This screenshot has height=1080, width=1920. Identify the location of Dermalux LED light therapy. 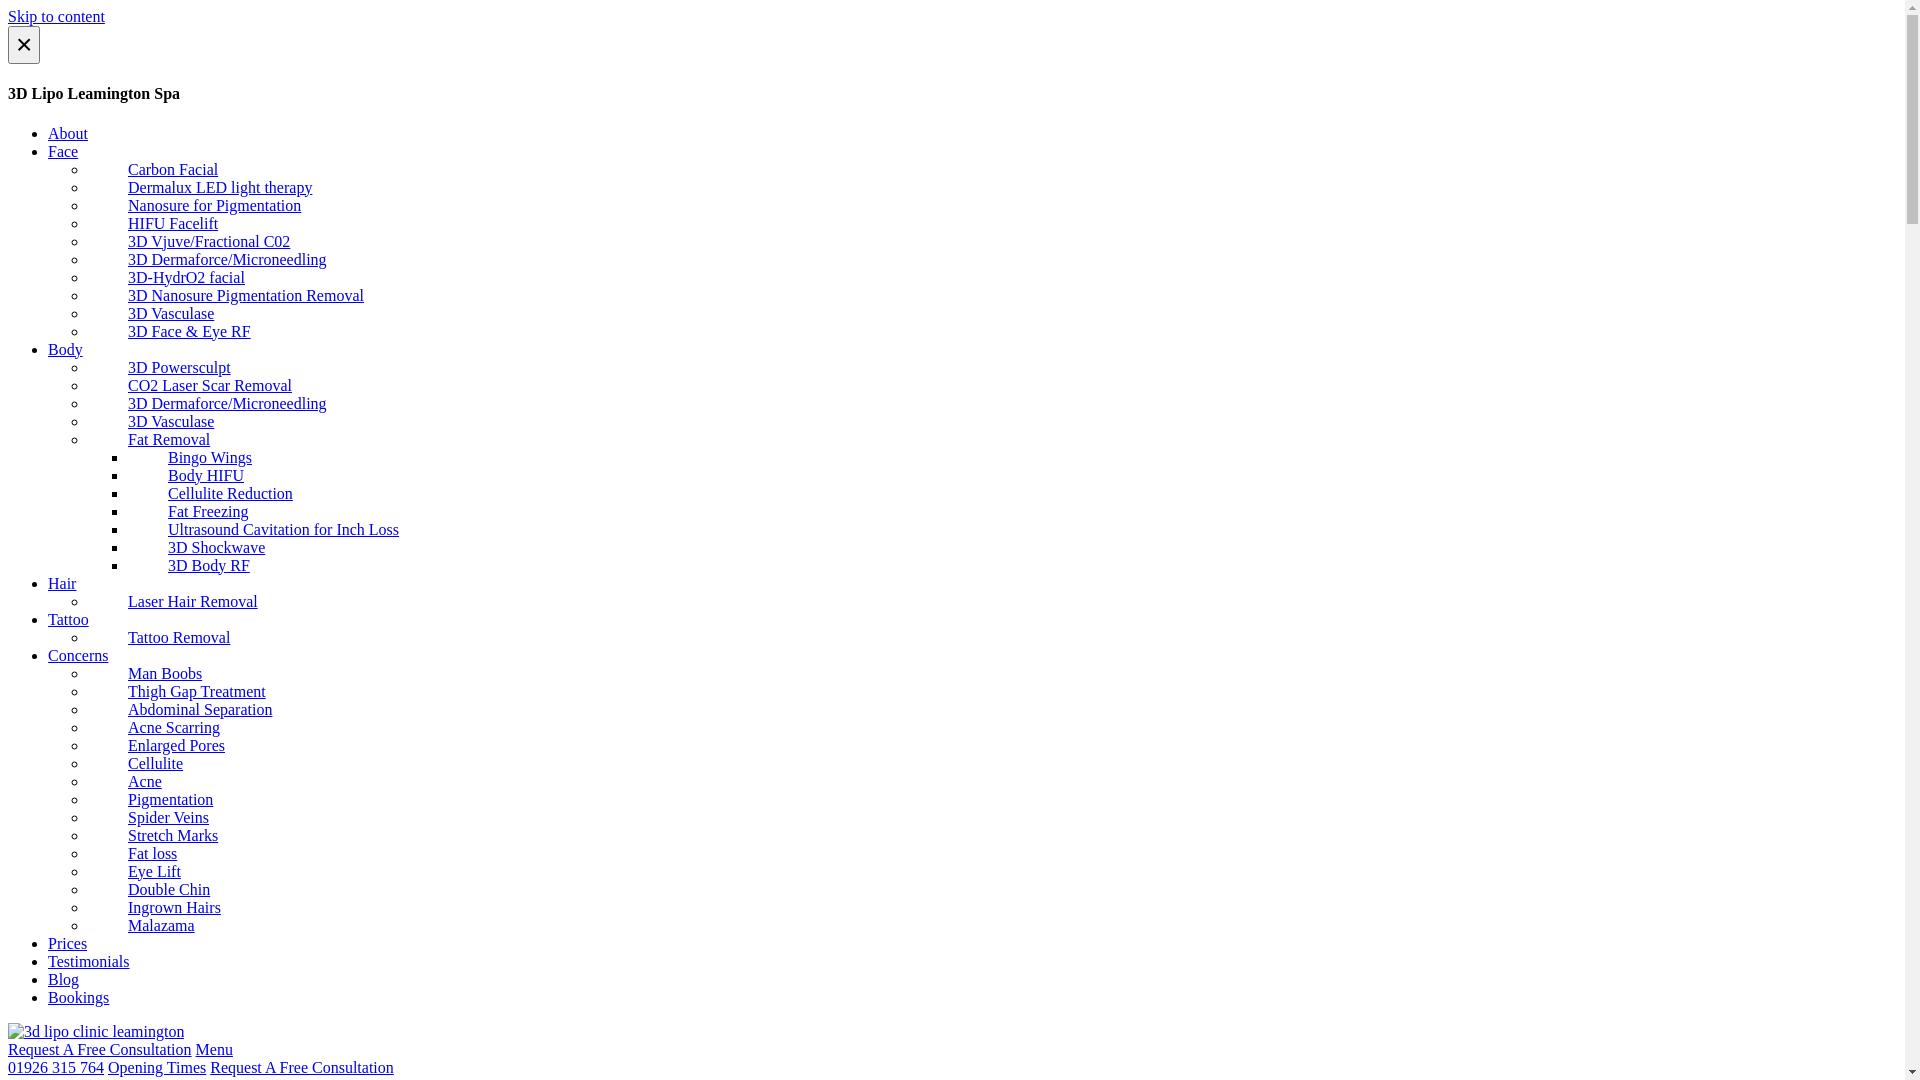
(200, 188).